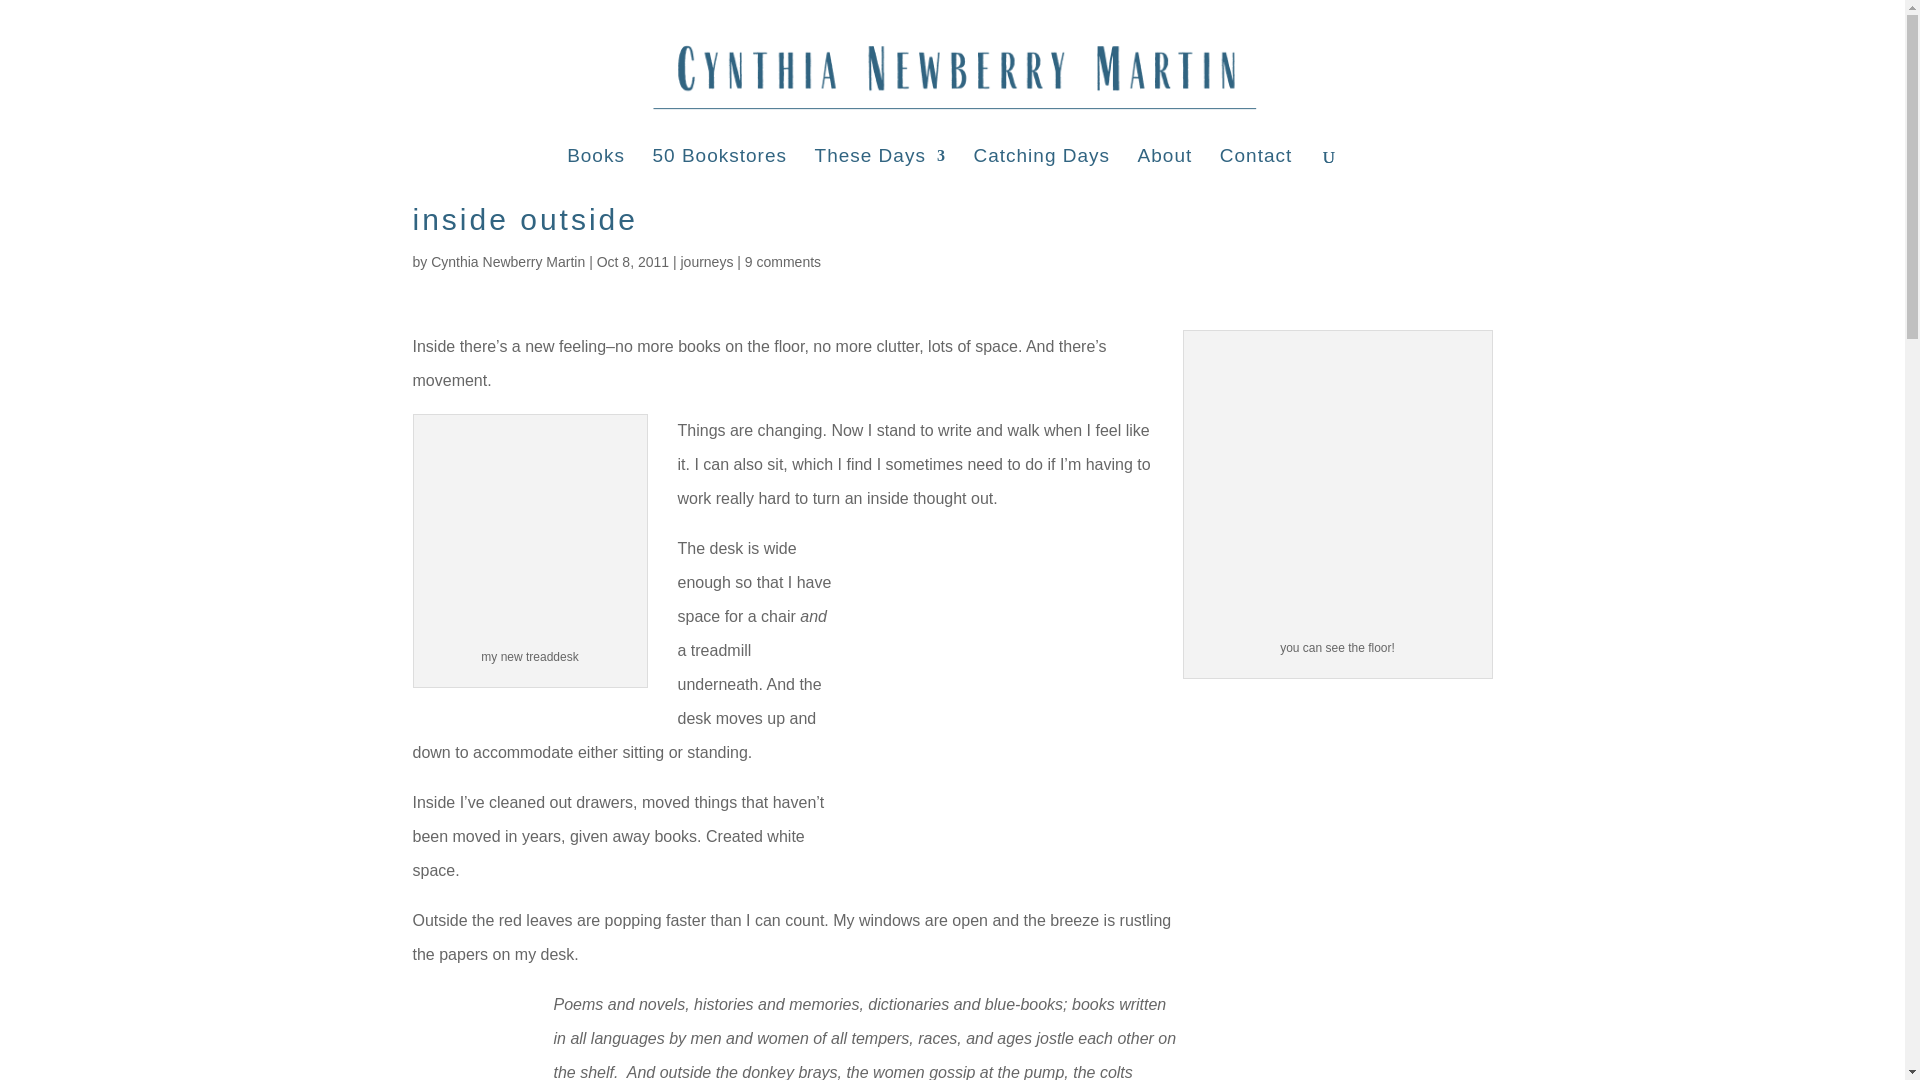 The image size is (1920, 1080). Describe the element at coordinates (880, 169) in the screenshot. I see `These Days` at that location.